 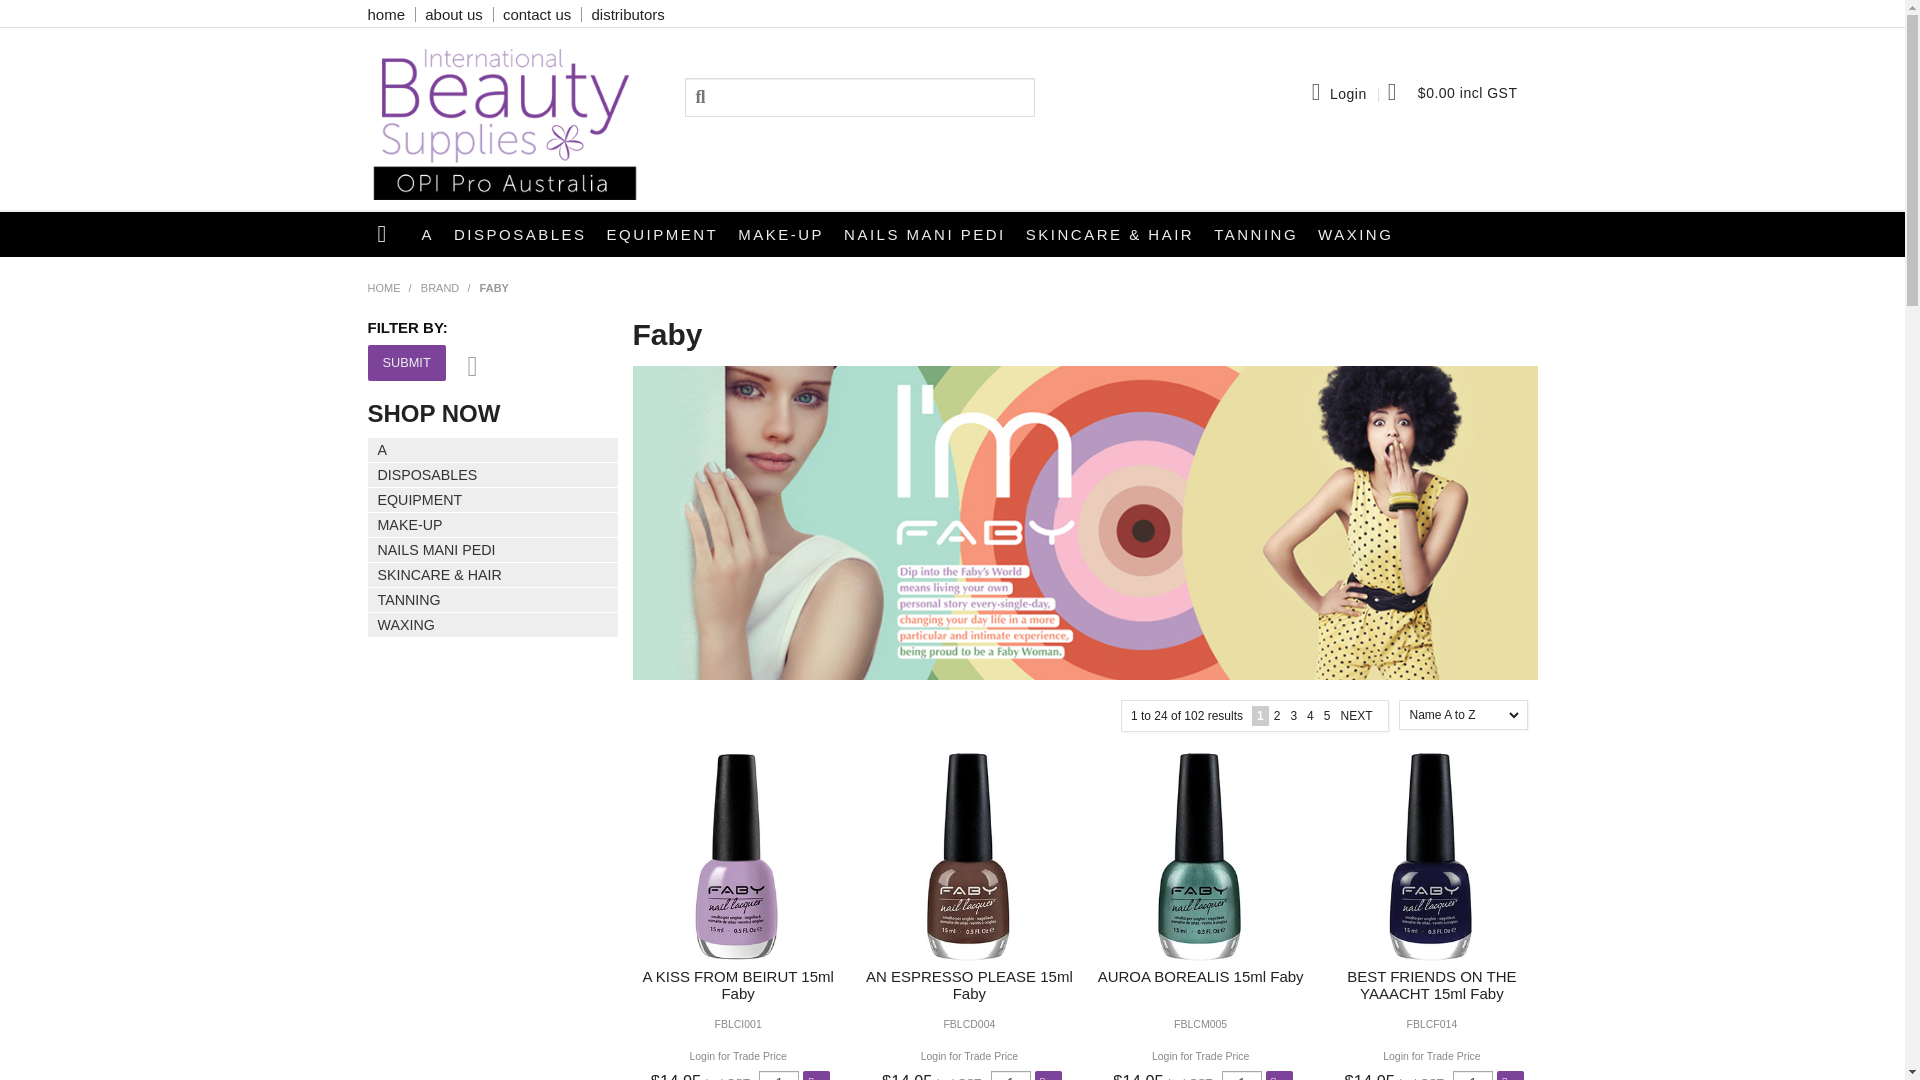 I want to click on EQUIPMENT, so click(x=663, y=234).